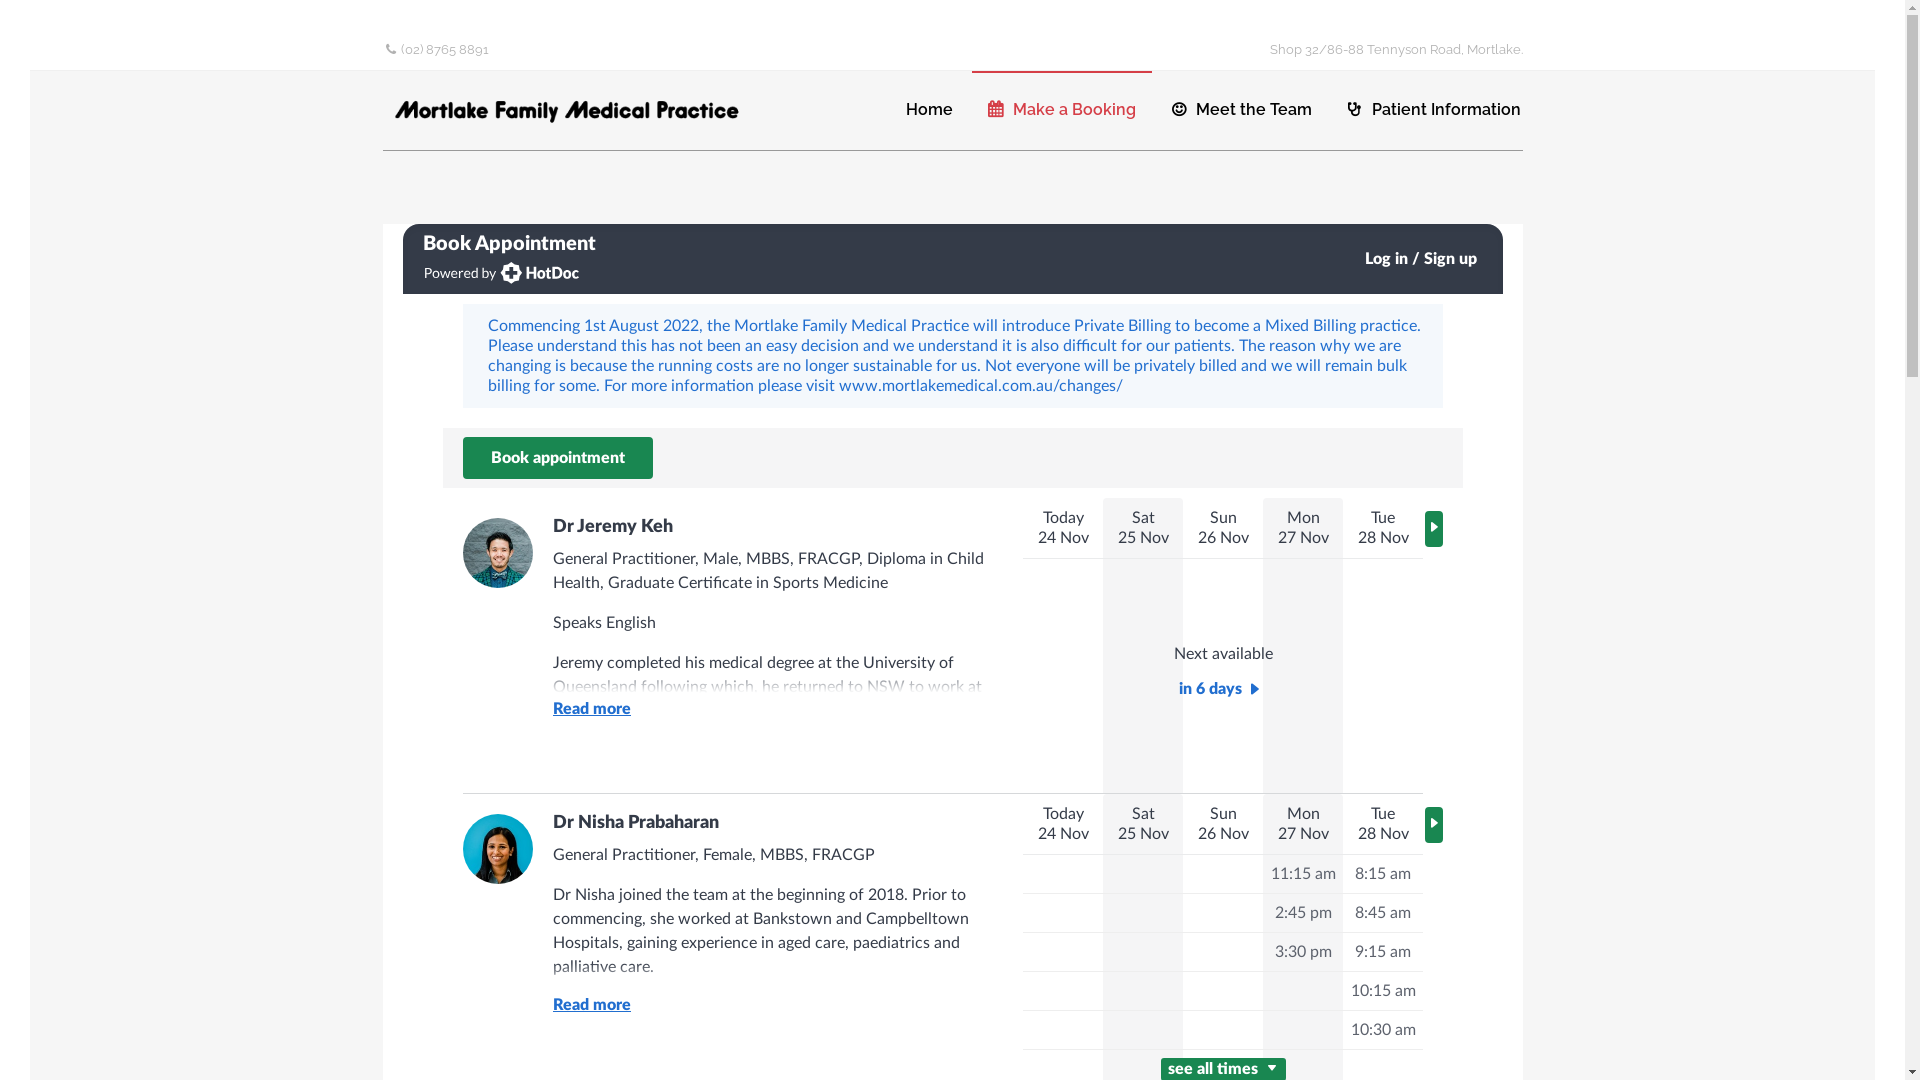 The height and width of the screenshot is (1080, 1920). What do you see at coordinates (929, 110) in the screenshot?
I see `Home` at bounding box center [929, 110].